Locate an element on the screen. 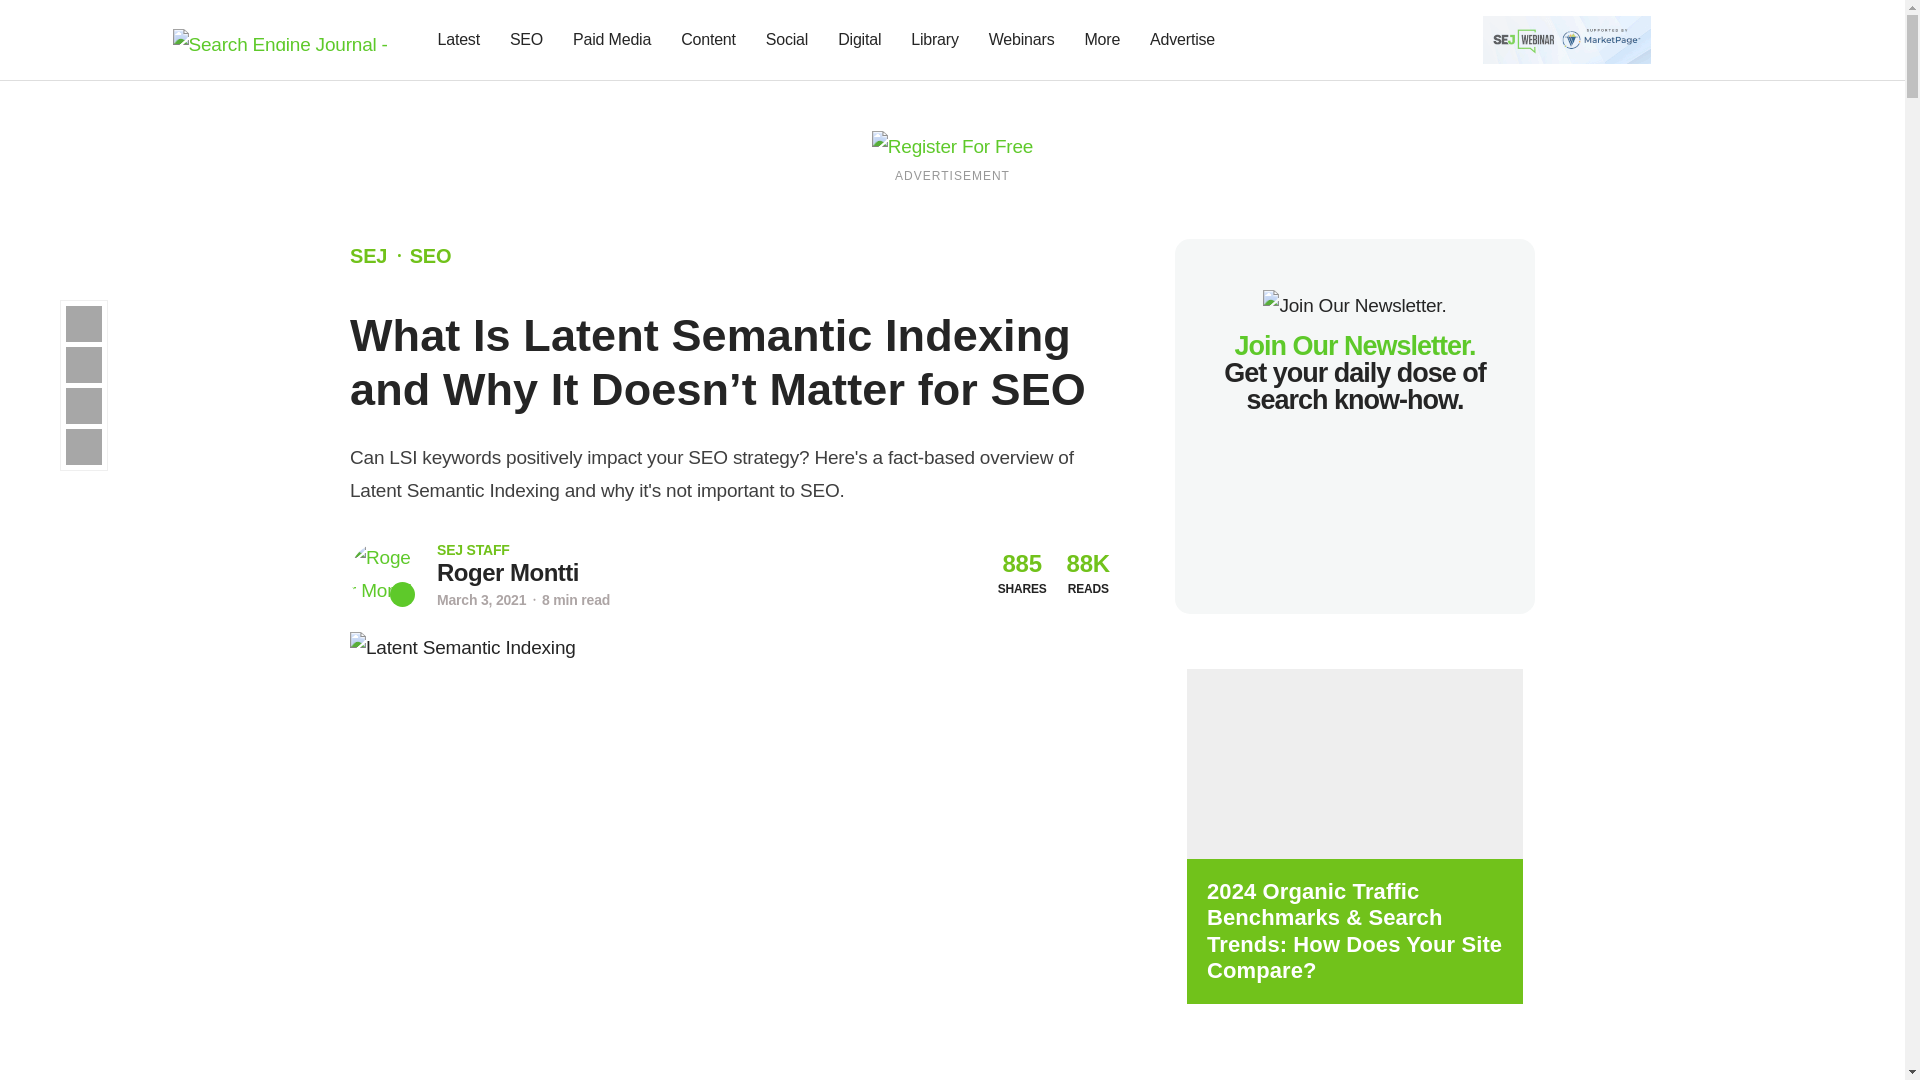  Latest is located at coordinates (458, 40).